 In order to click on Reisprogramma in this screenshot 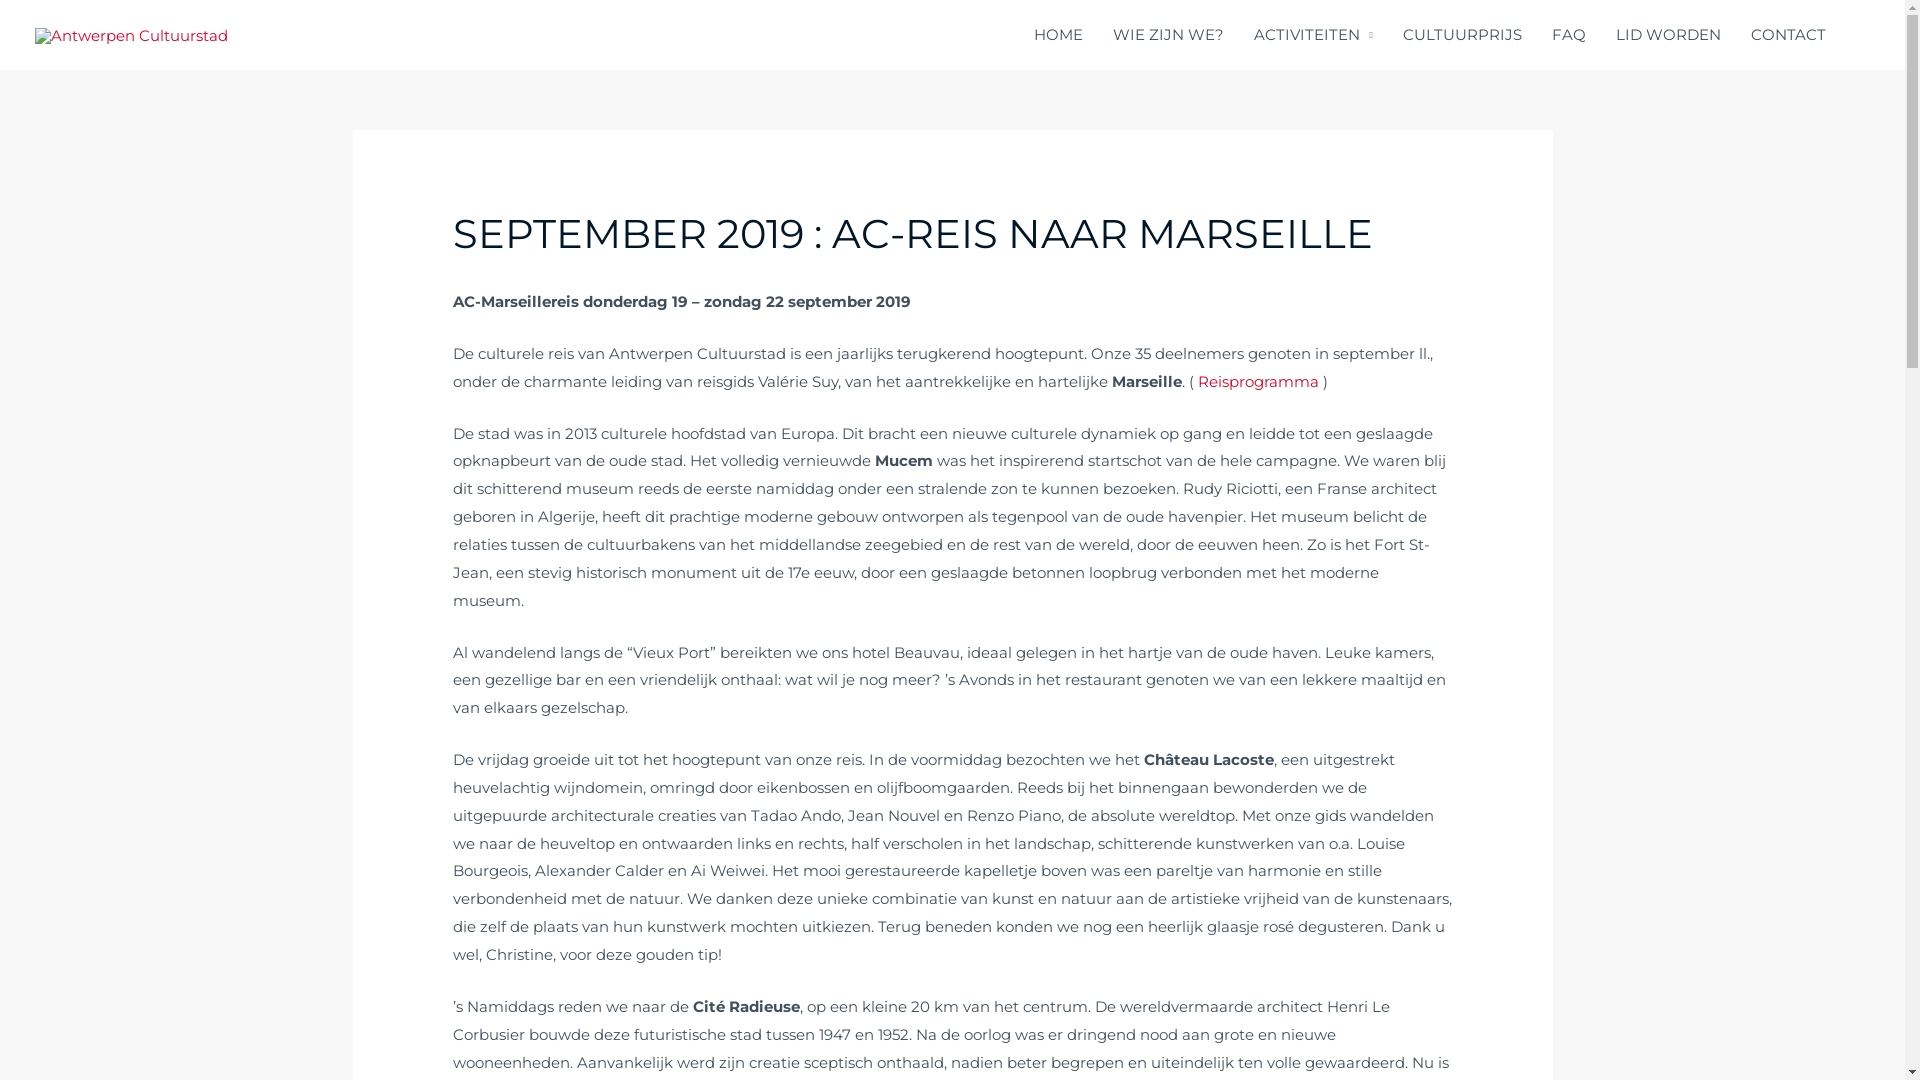, I will do `click(1258, 382)`.